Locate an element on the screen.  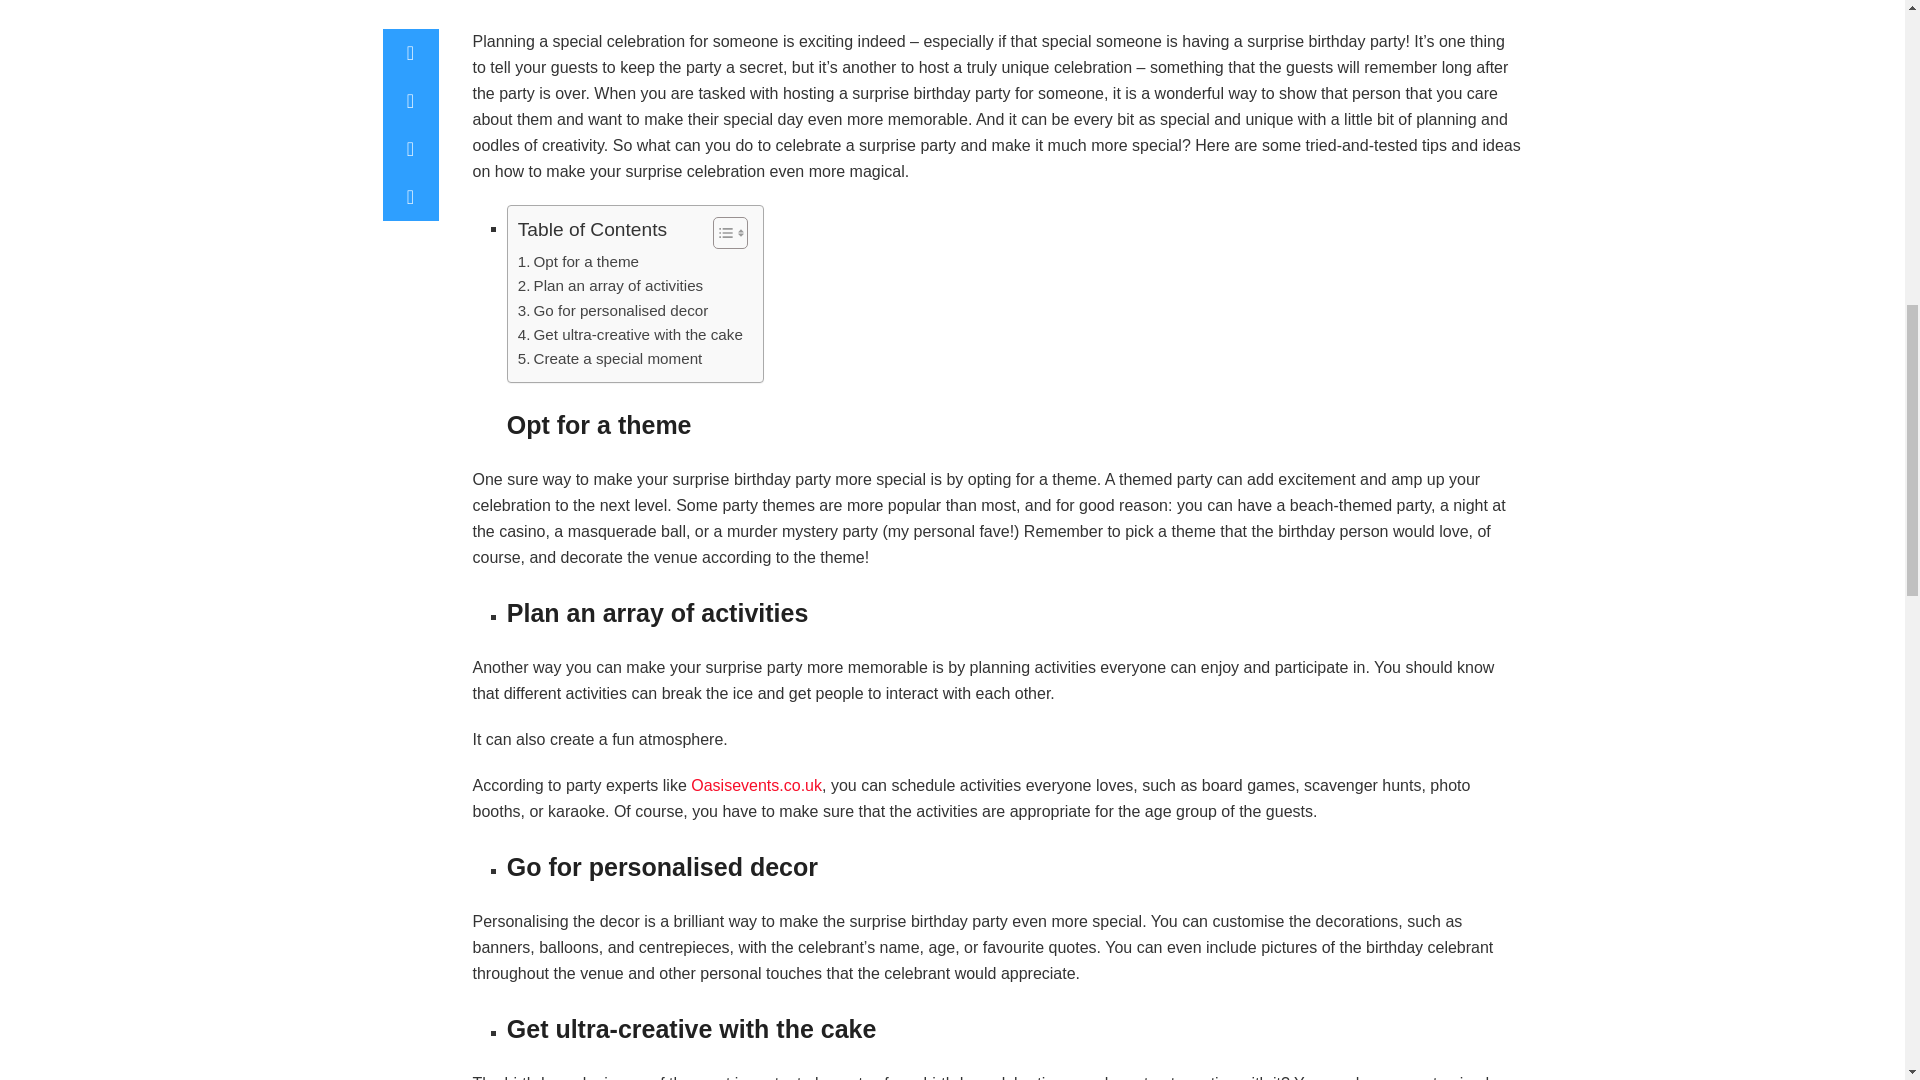
Go for personalised decor is located at coordinates (613, 310).